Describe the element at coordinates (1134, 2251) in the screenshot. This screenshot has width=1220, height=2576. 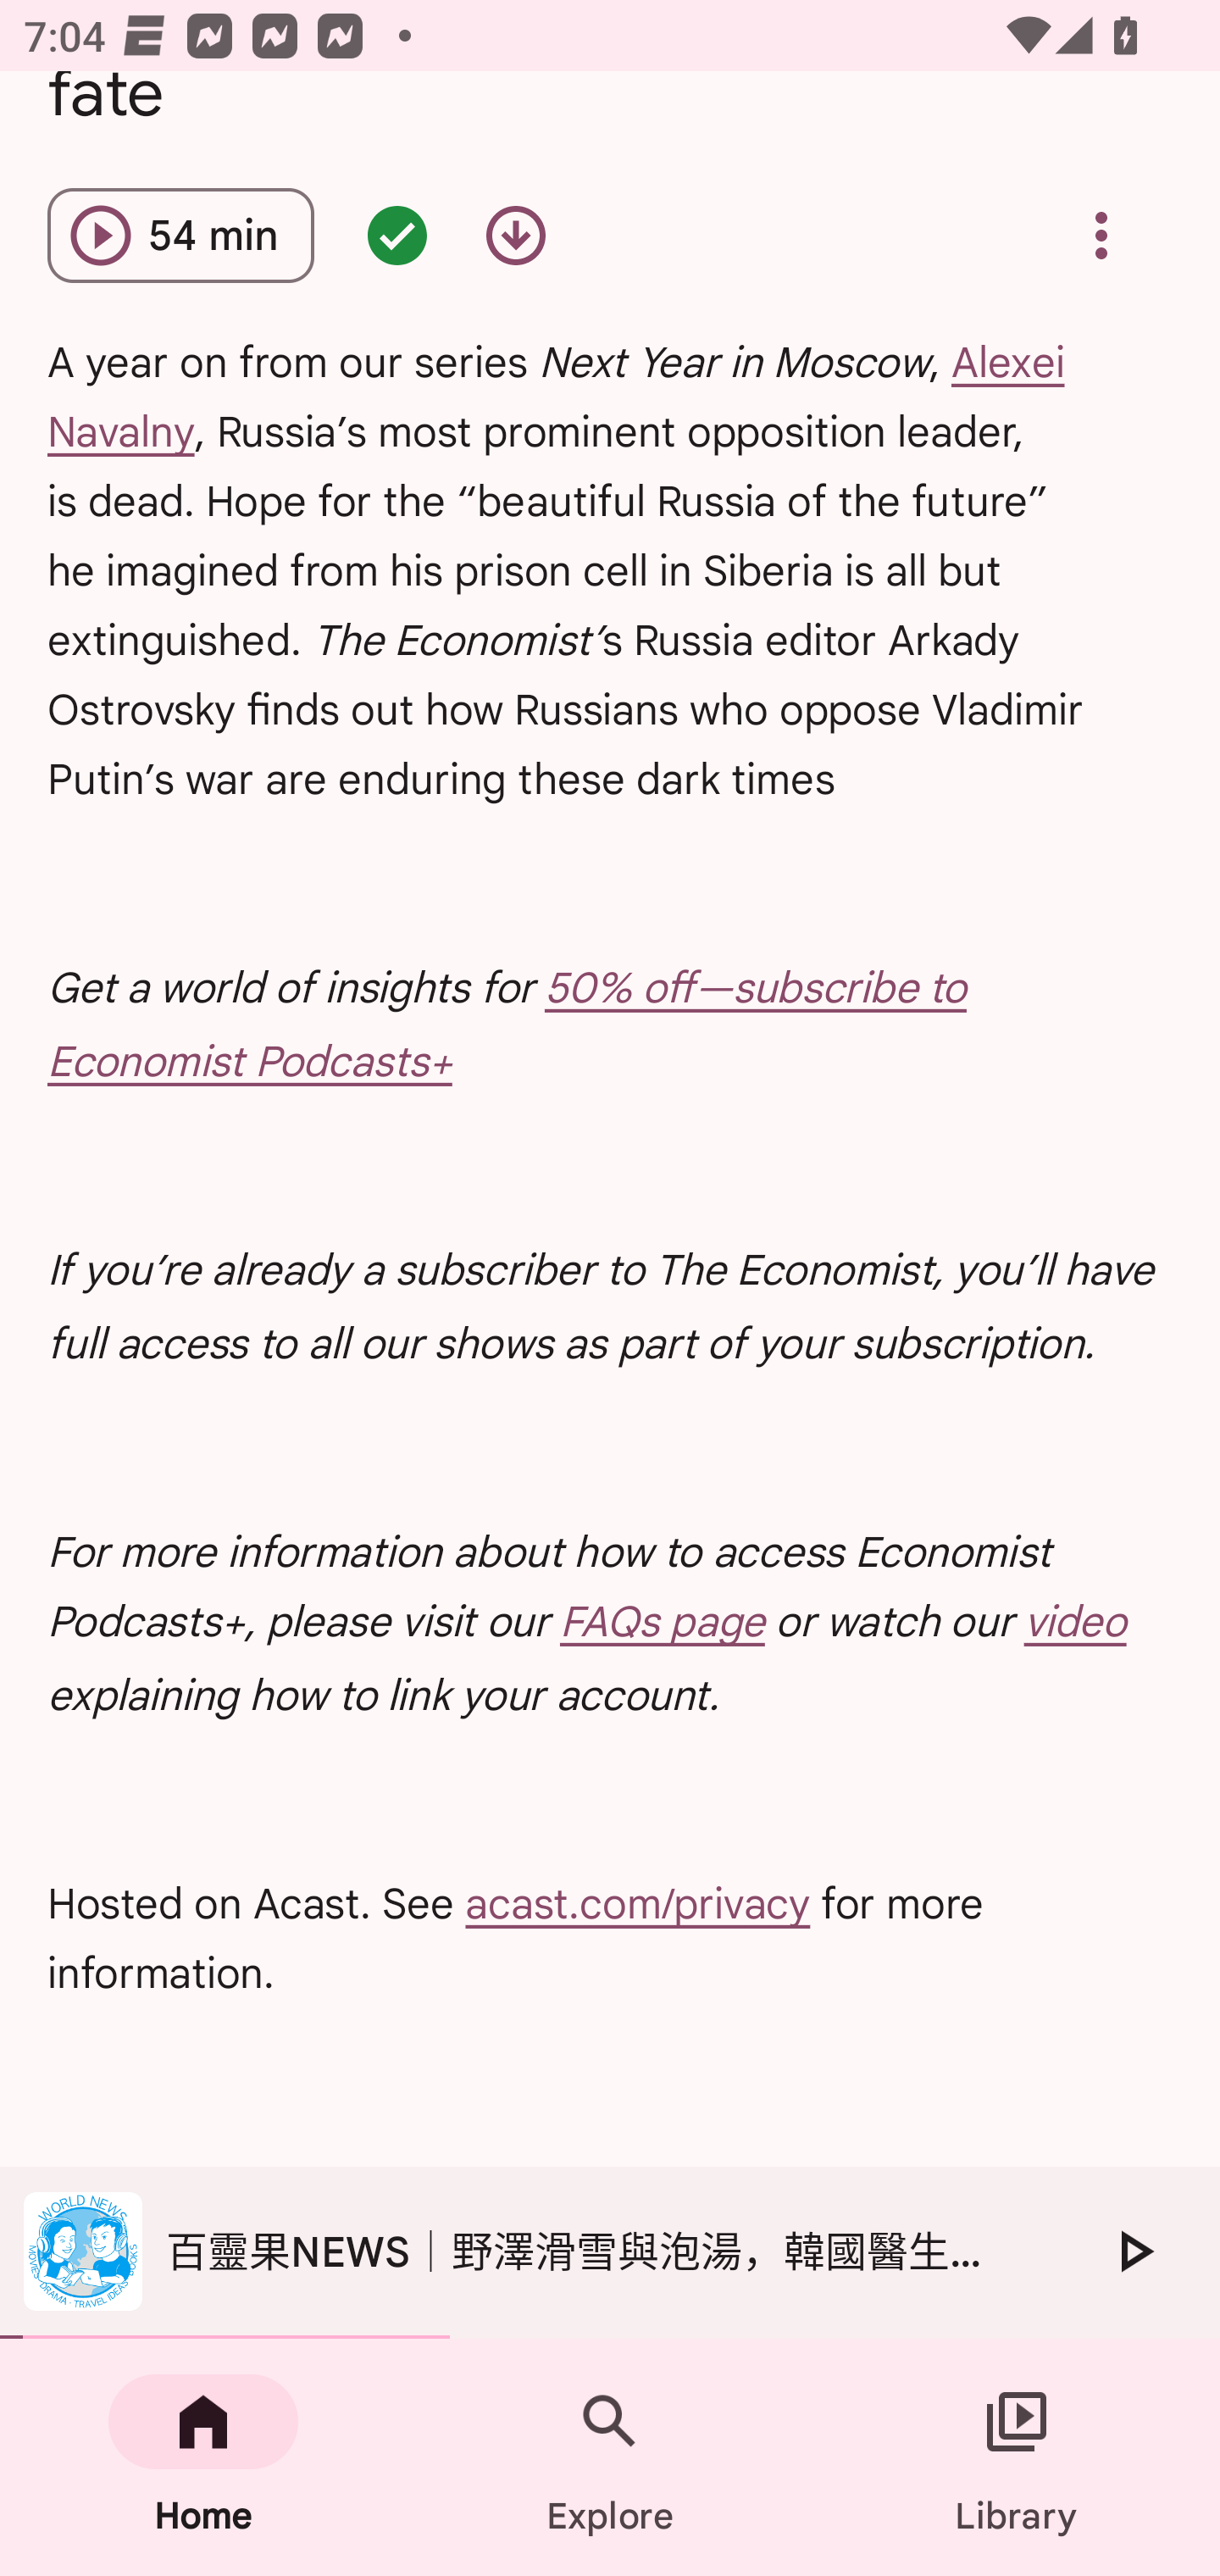
I see `Play` at that location.